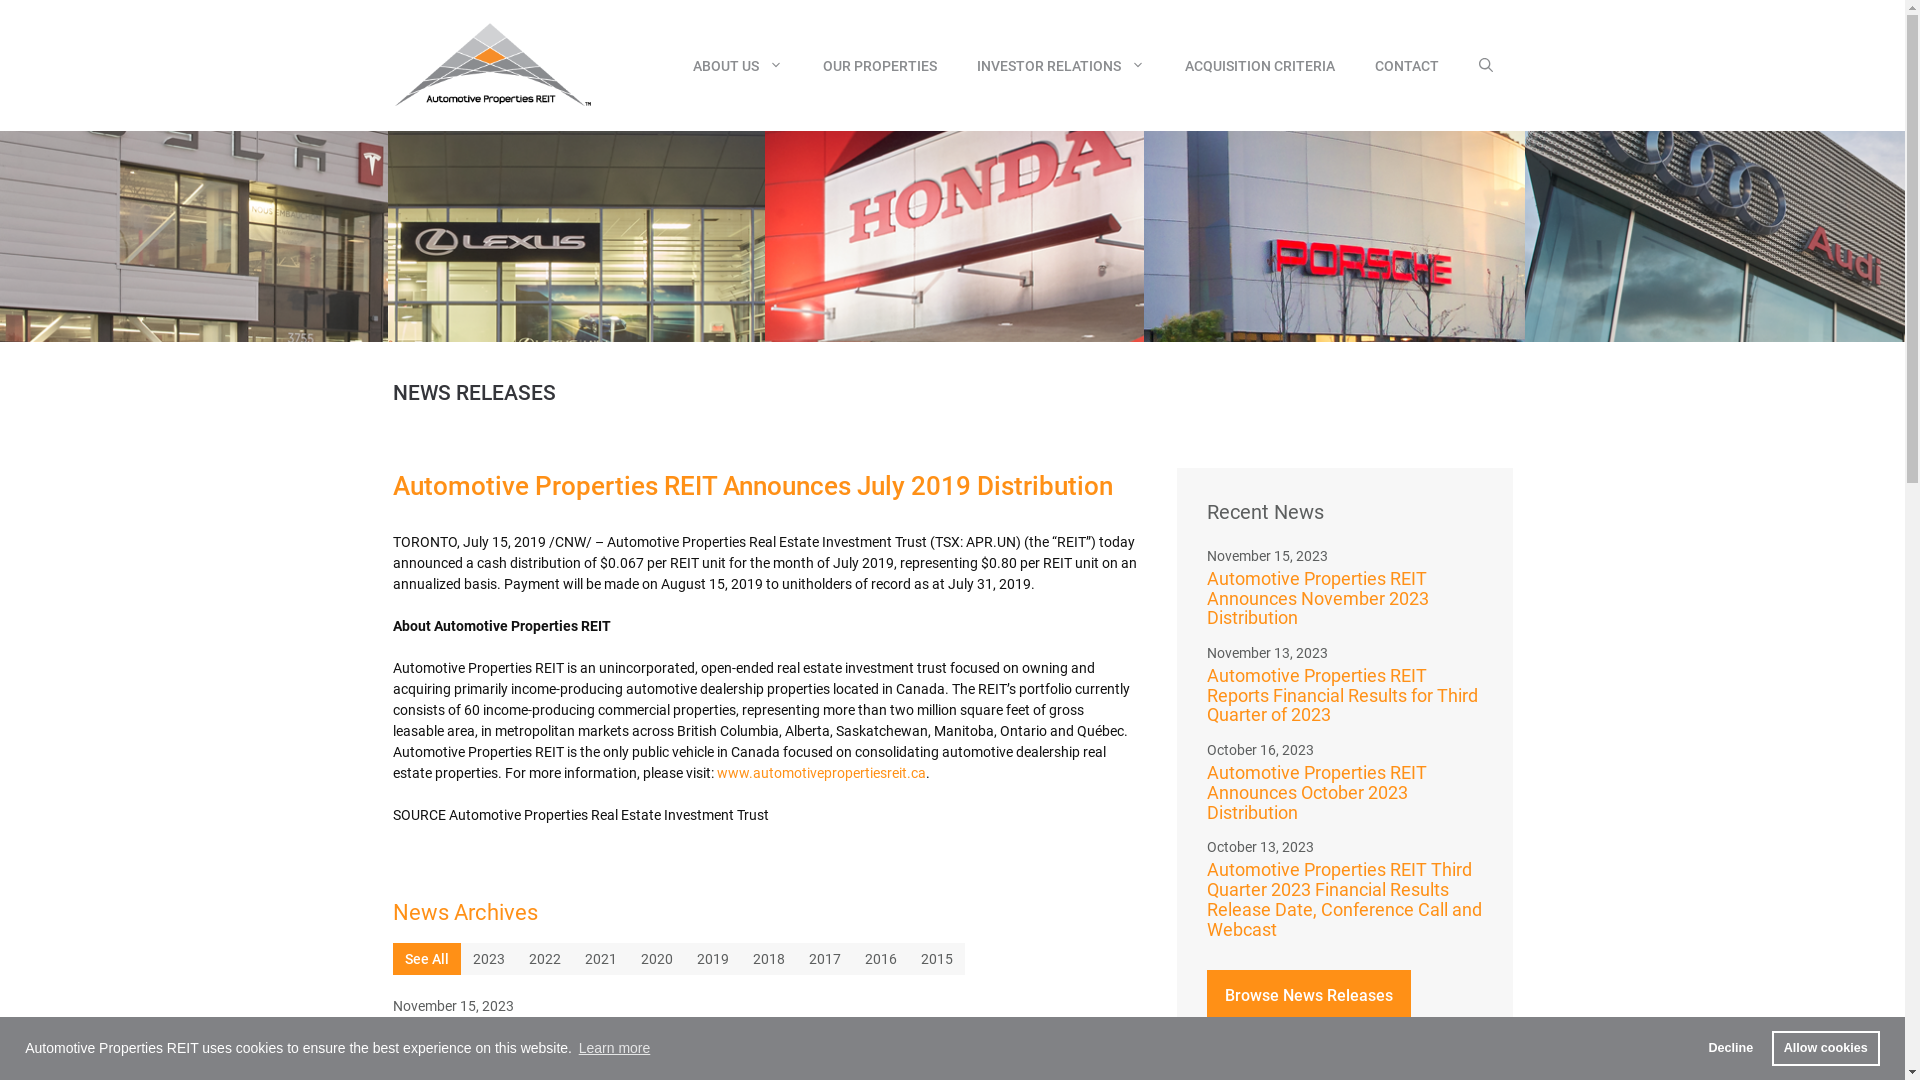 This screenshot has height=1080, width=1920. What do you see at coordinates (820, 773) in the screenshot?
I see `www.automotivepropertiesreit.ca` at bounding box center [820, 773].